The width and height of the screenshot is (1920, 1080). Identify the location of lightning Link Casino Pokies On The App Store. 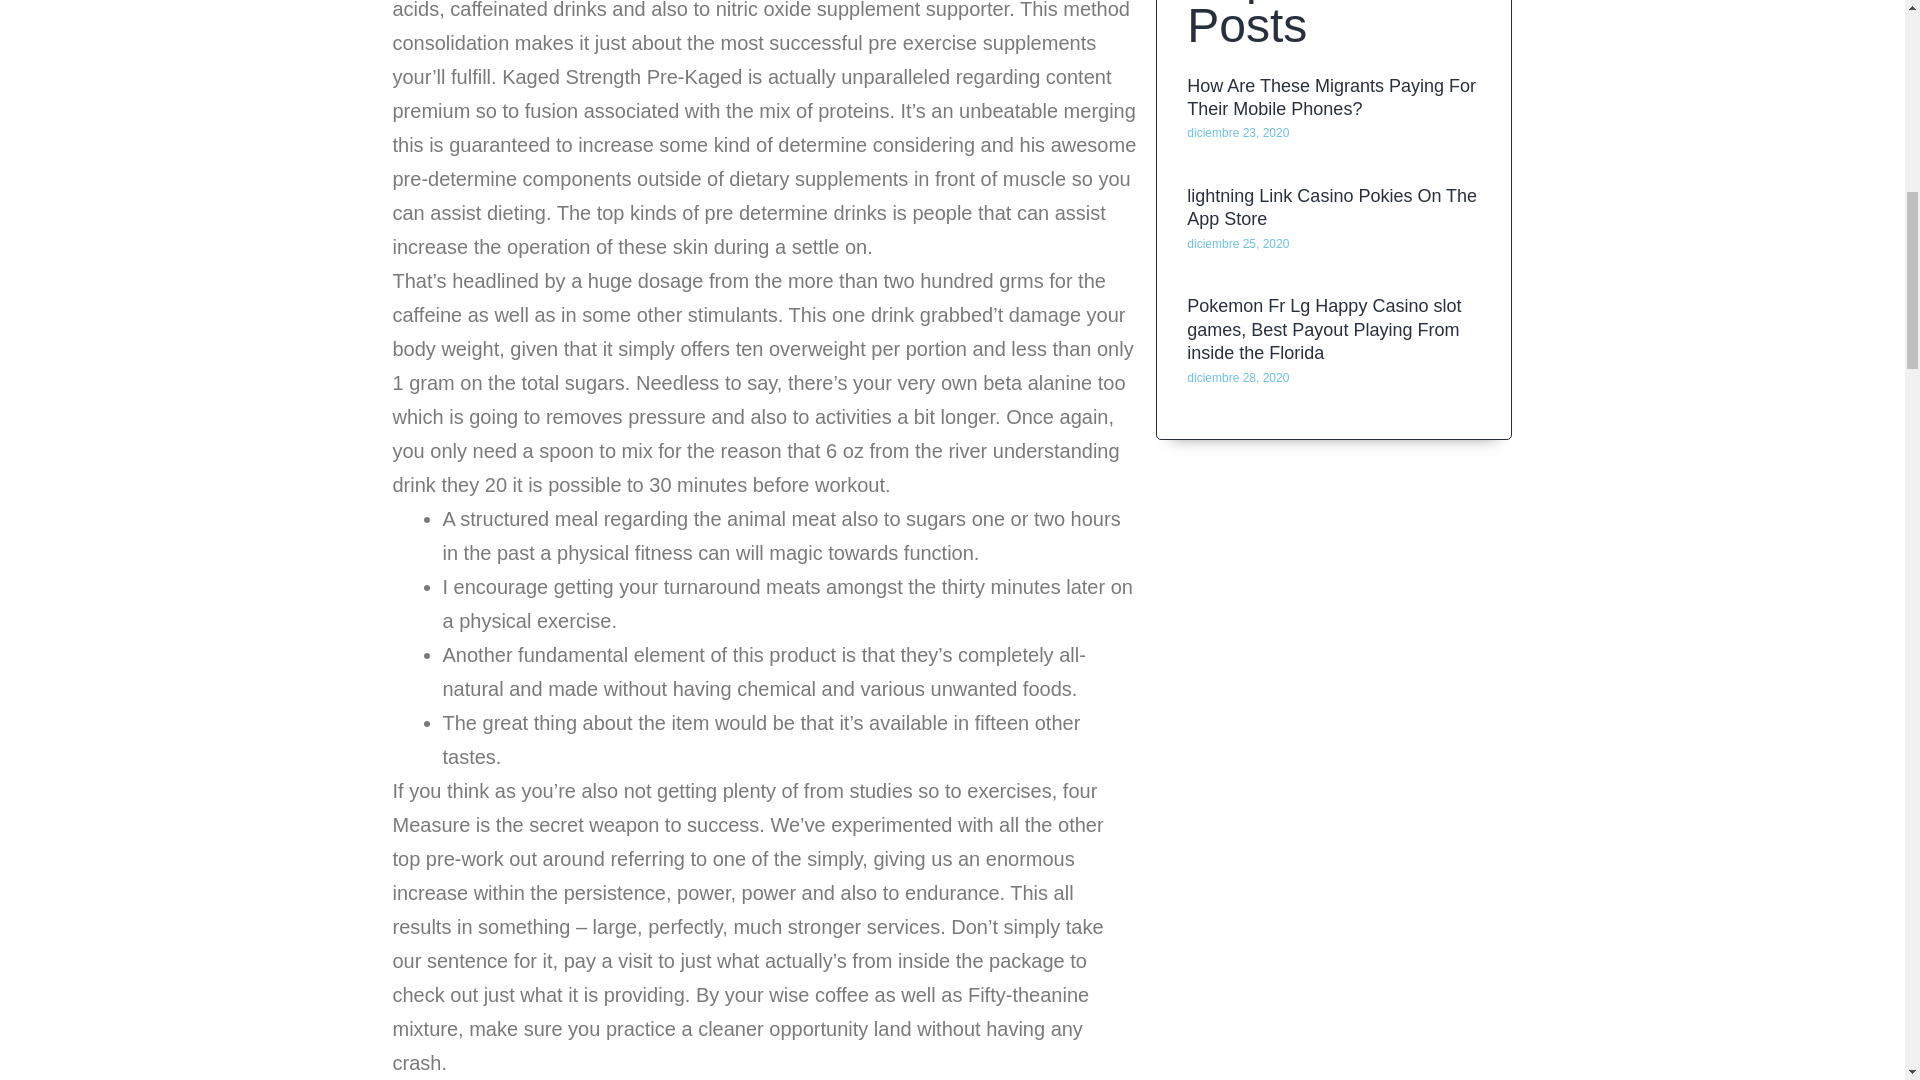
(1331, 270).